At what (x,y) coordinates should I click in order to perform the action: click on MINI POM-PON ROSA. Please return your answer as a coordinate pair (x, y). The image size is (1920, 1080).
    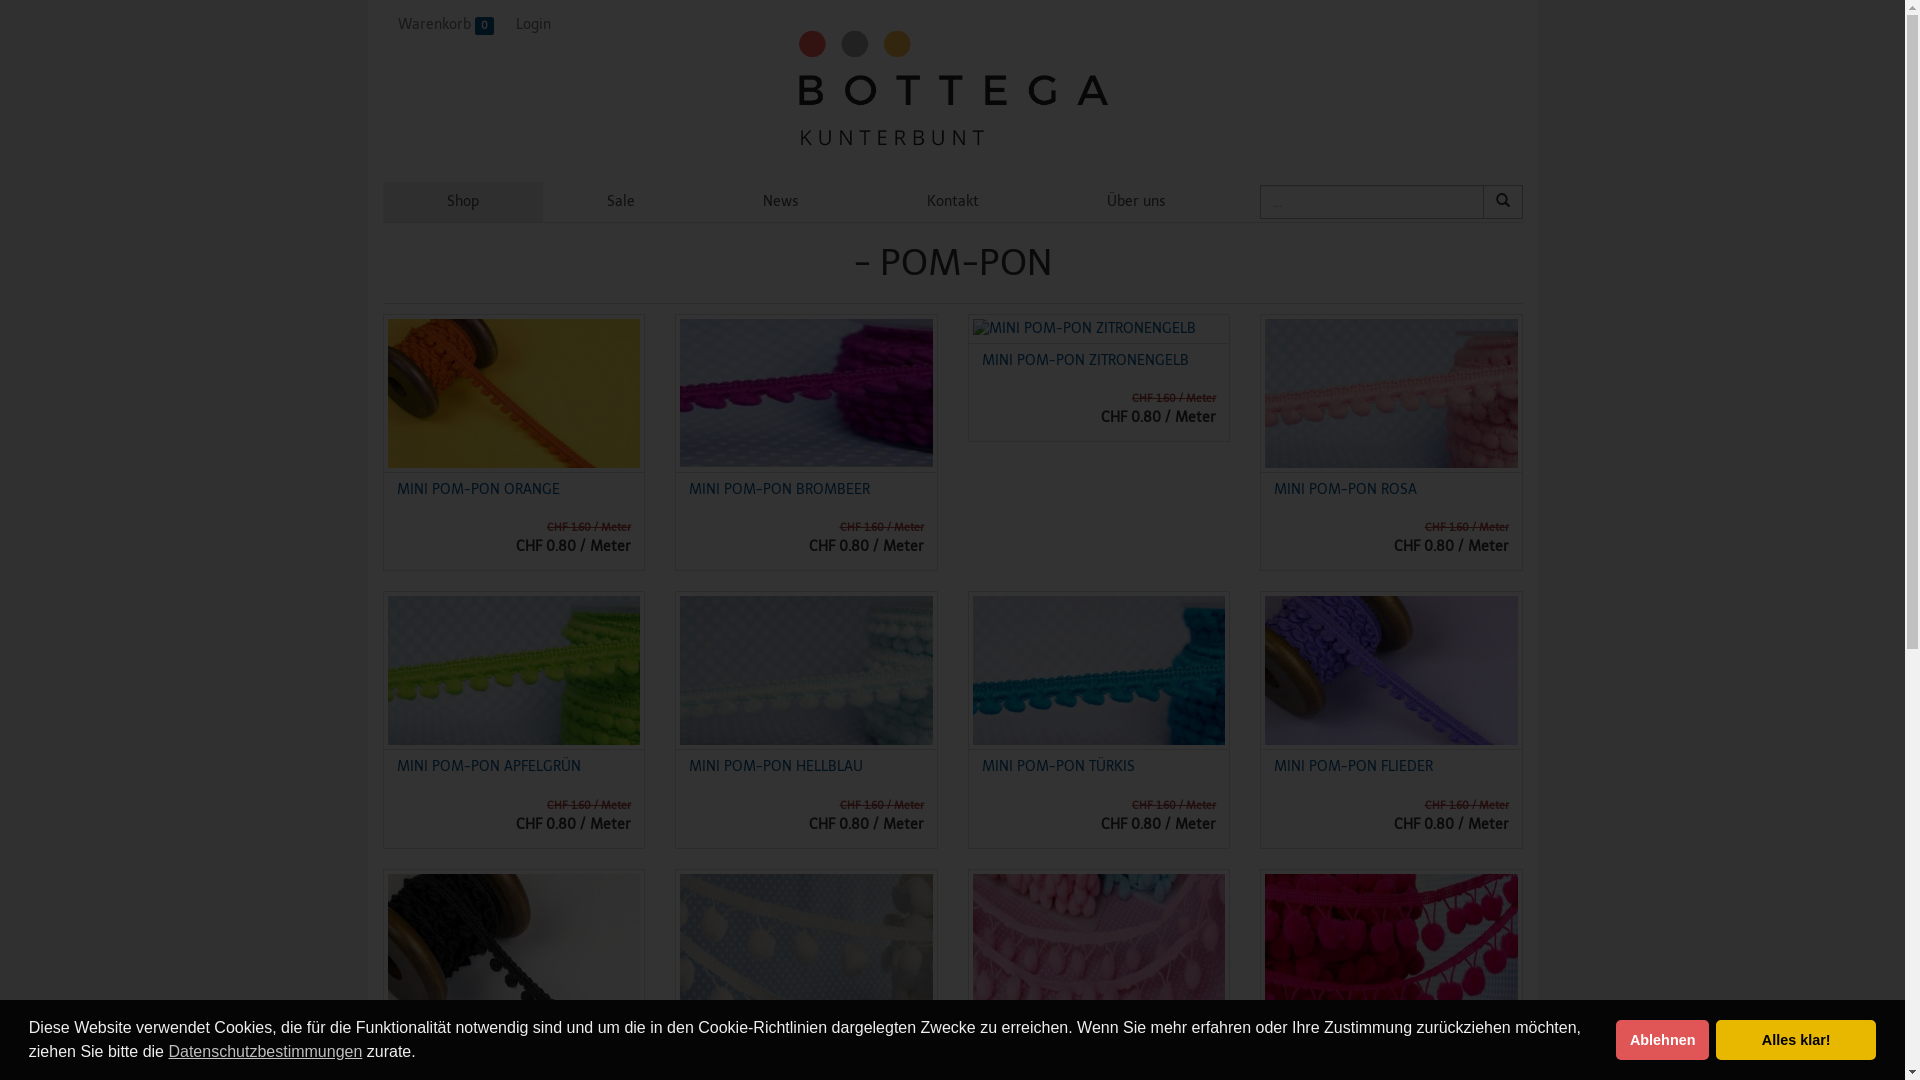
    Looking at the image, I should click on (1346, 490).